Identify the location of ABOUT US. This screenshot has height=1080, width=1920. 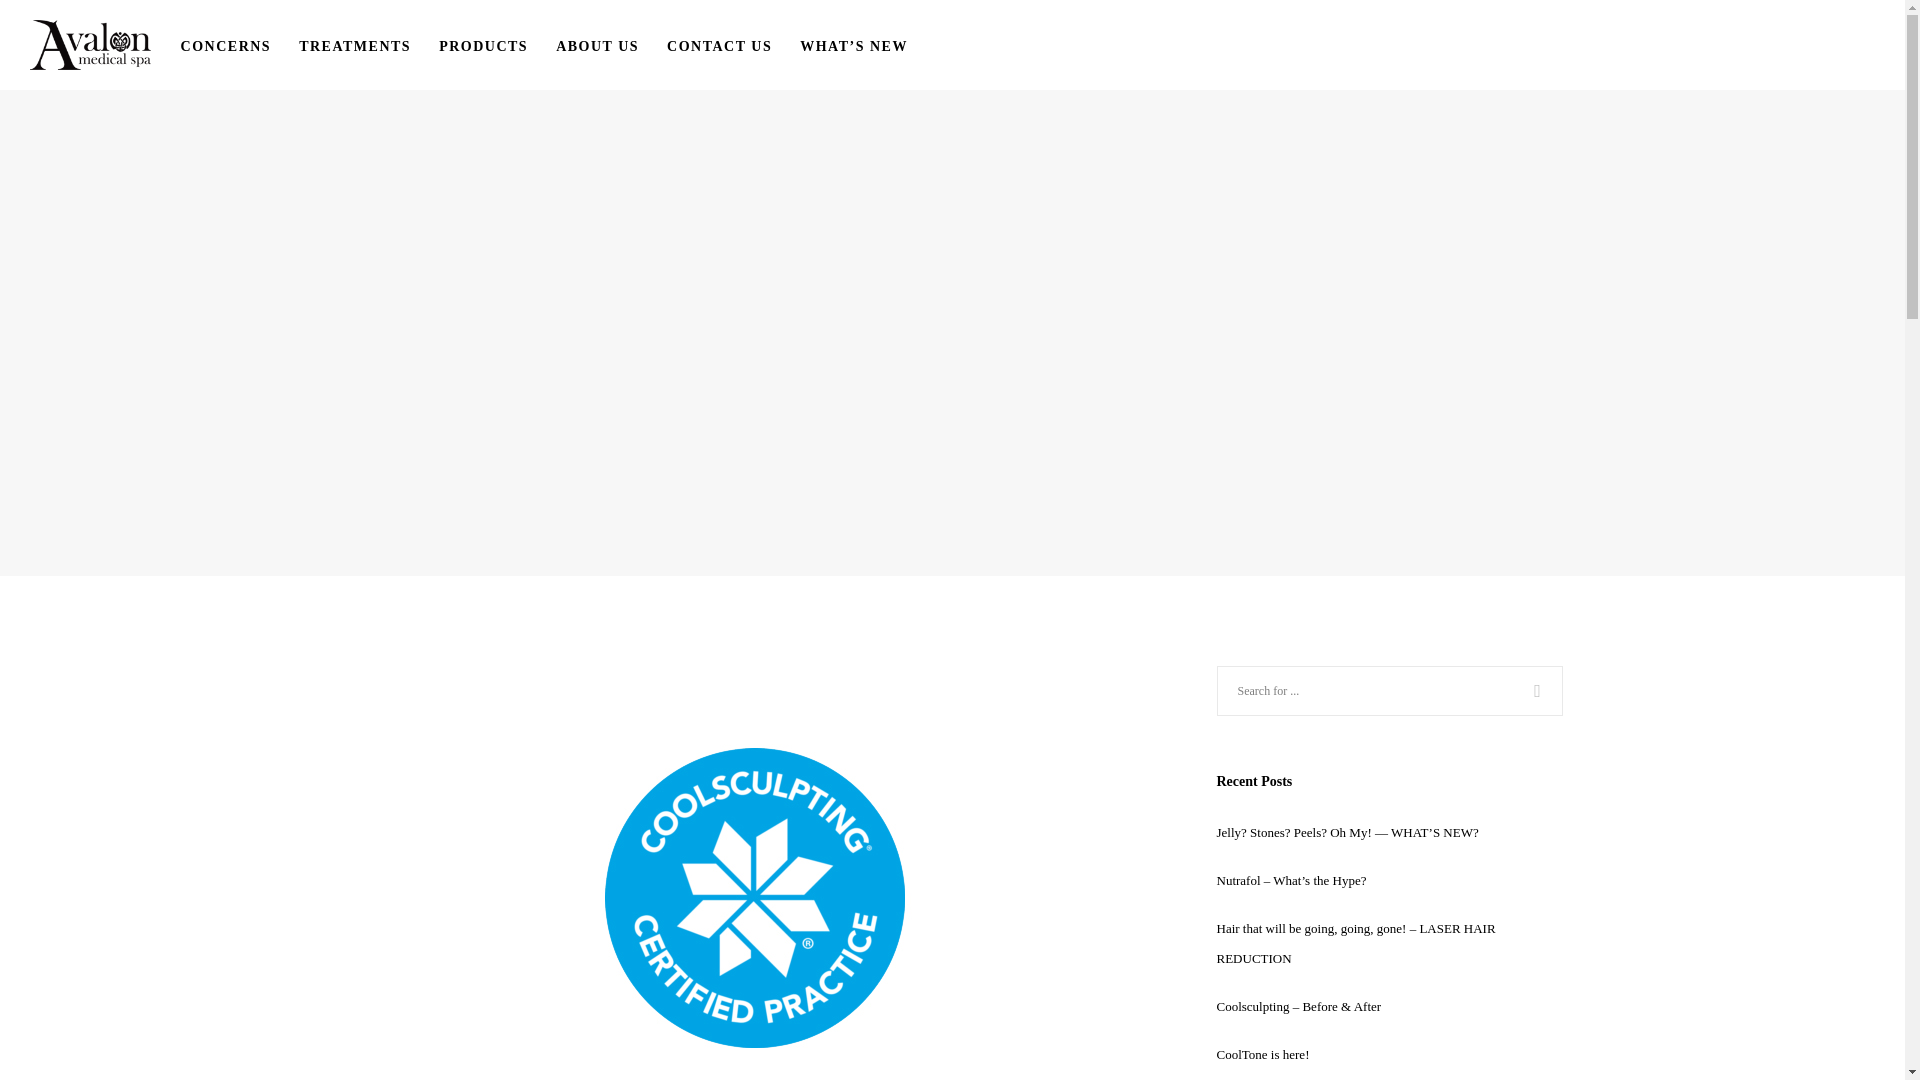
(611, 44).